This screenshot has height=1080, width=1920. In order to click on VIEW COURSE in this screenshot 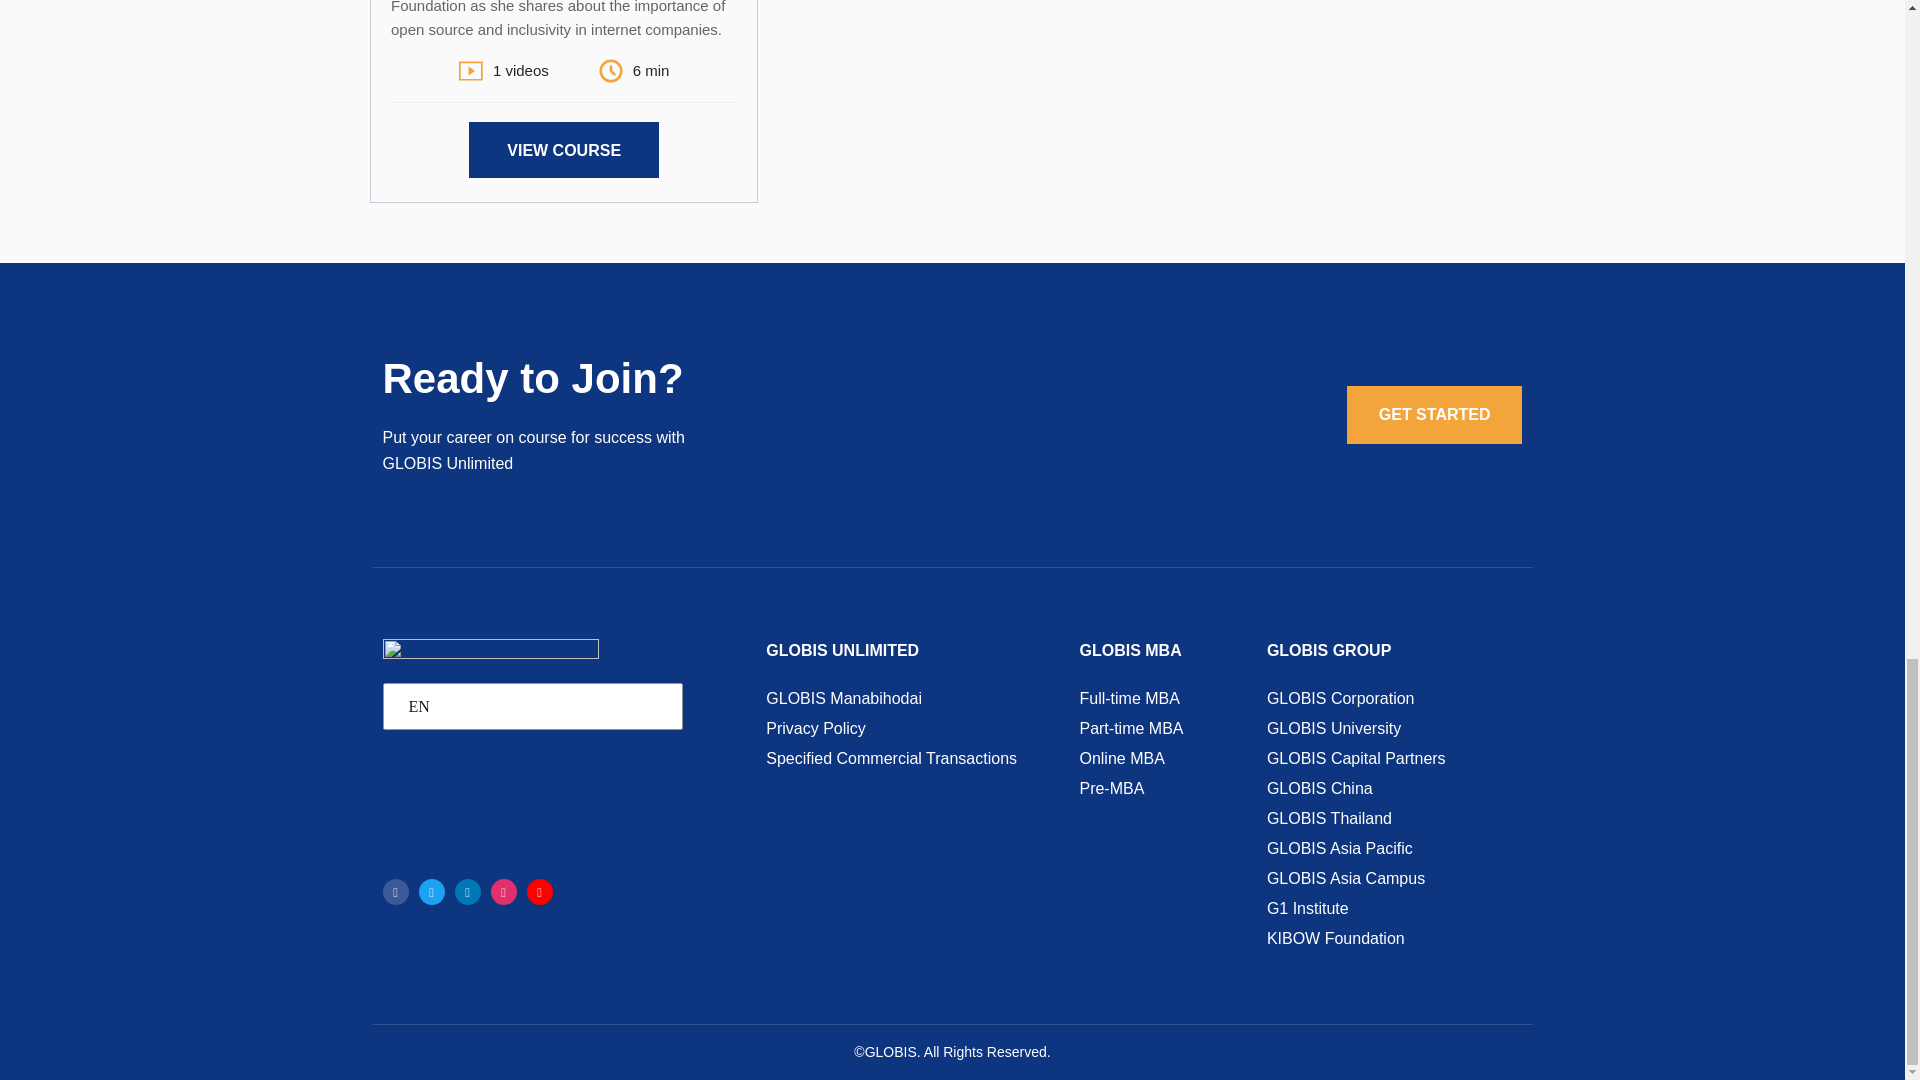, I will do `click(563, 150)`.